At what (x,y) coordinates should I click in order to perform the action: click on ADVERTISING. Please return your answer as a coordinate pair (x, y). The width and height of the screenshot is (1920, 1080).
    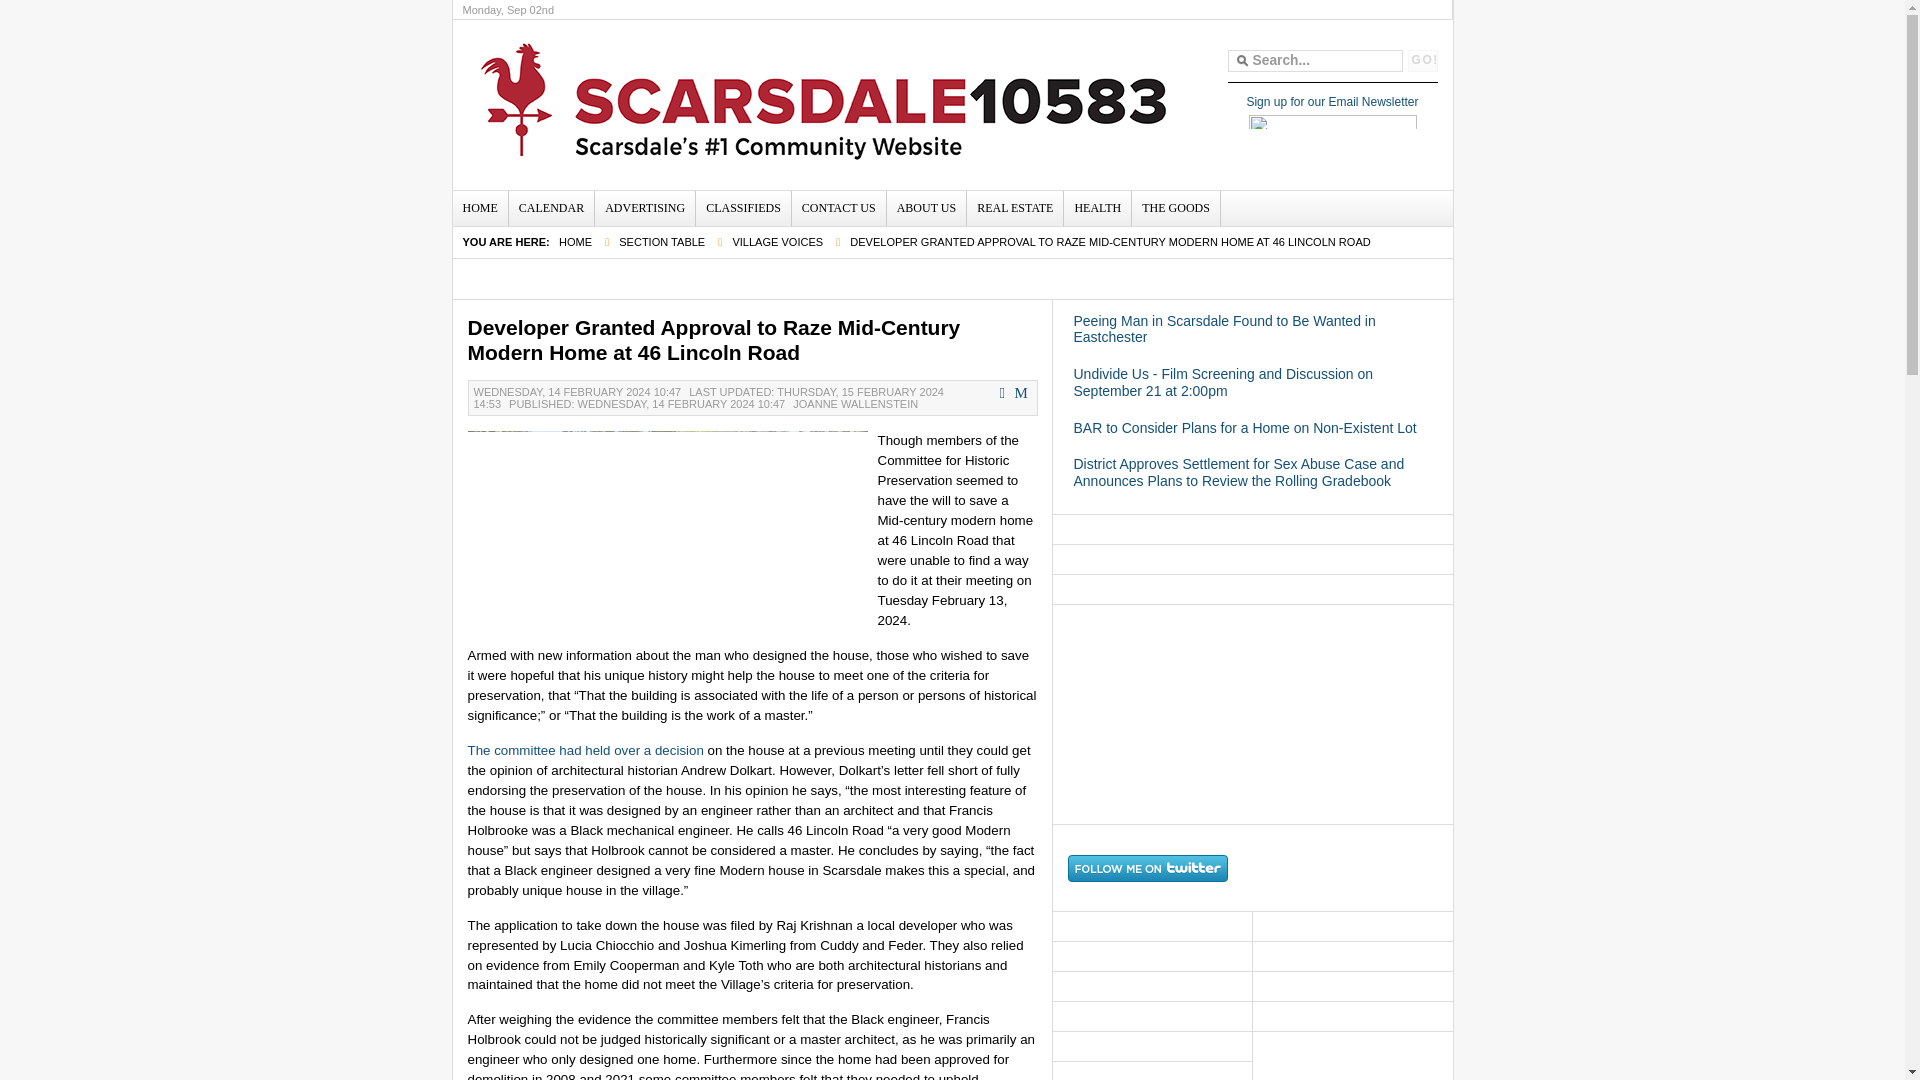
    Looking at the image, I should click on (645, 207).